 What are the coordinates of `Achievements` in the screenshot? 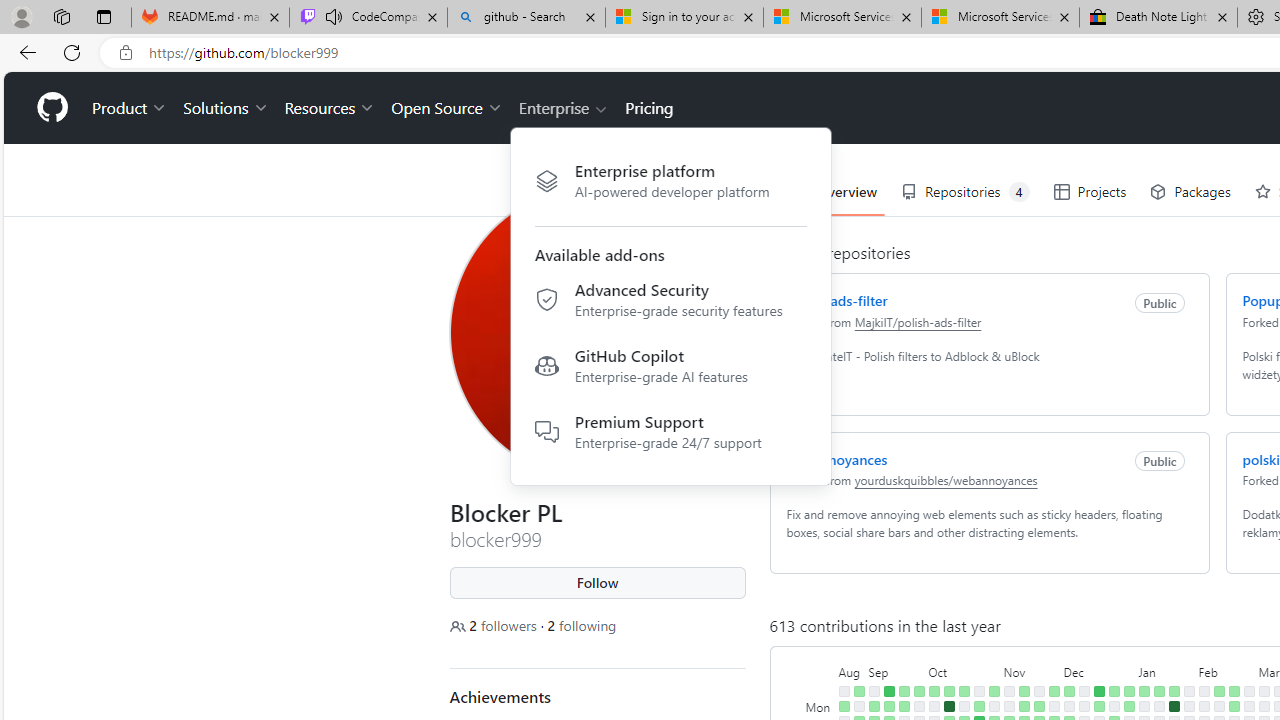 It's located at (500, 696).